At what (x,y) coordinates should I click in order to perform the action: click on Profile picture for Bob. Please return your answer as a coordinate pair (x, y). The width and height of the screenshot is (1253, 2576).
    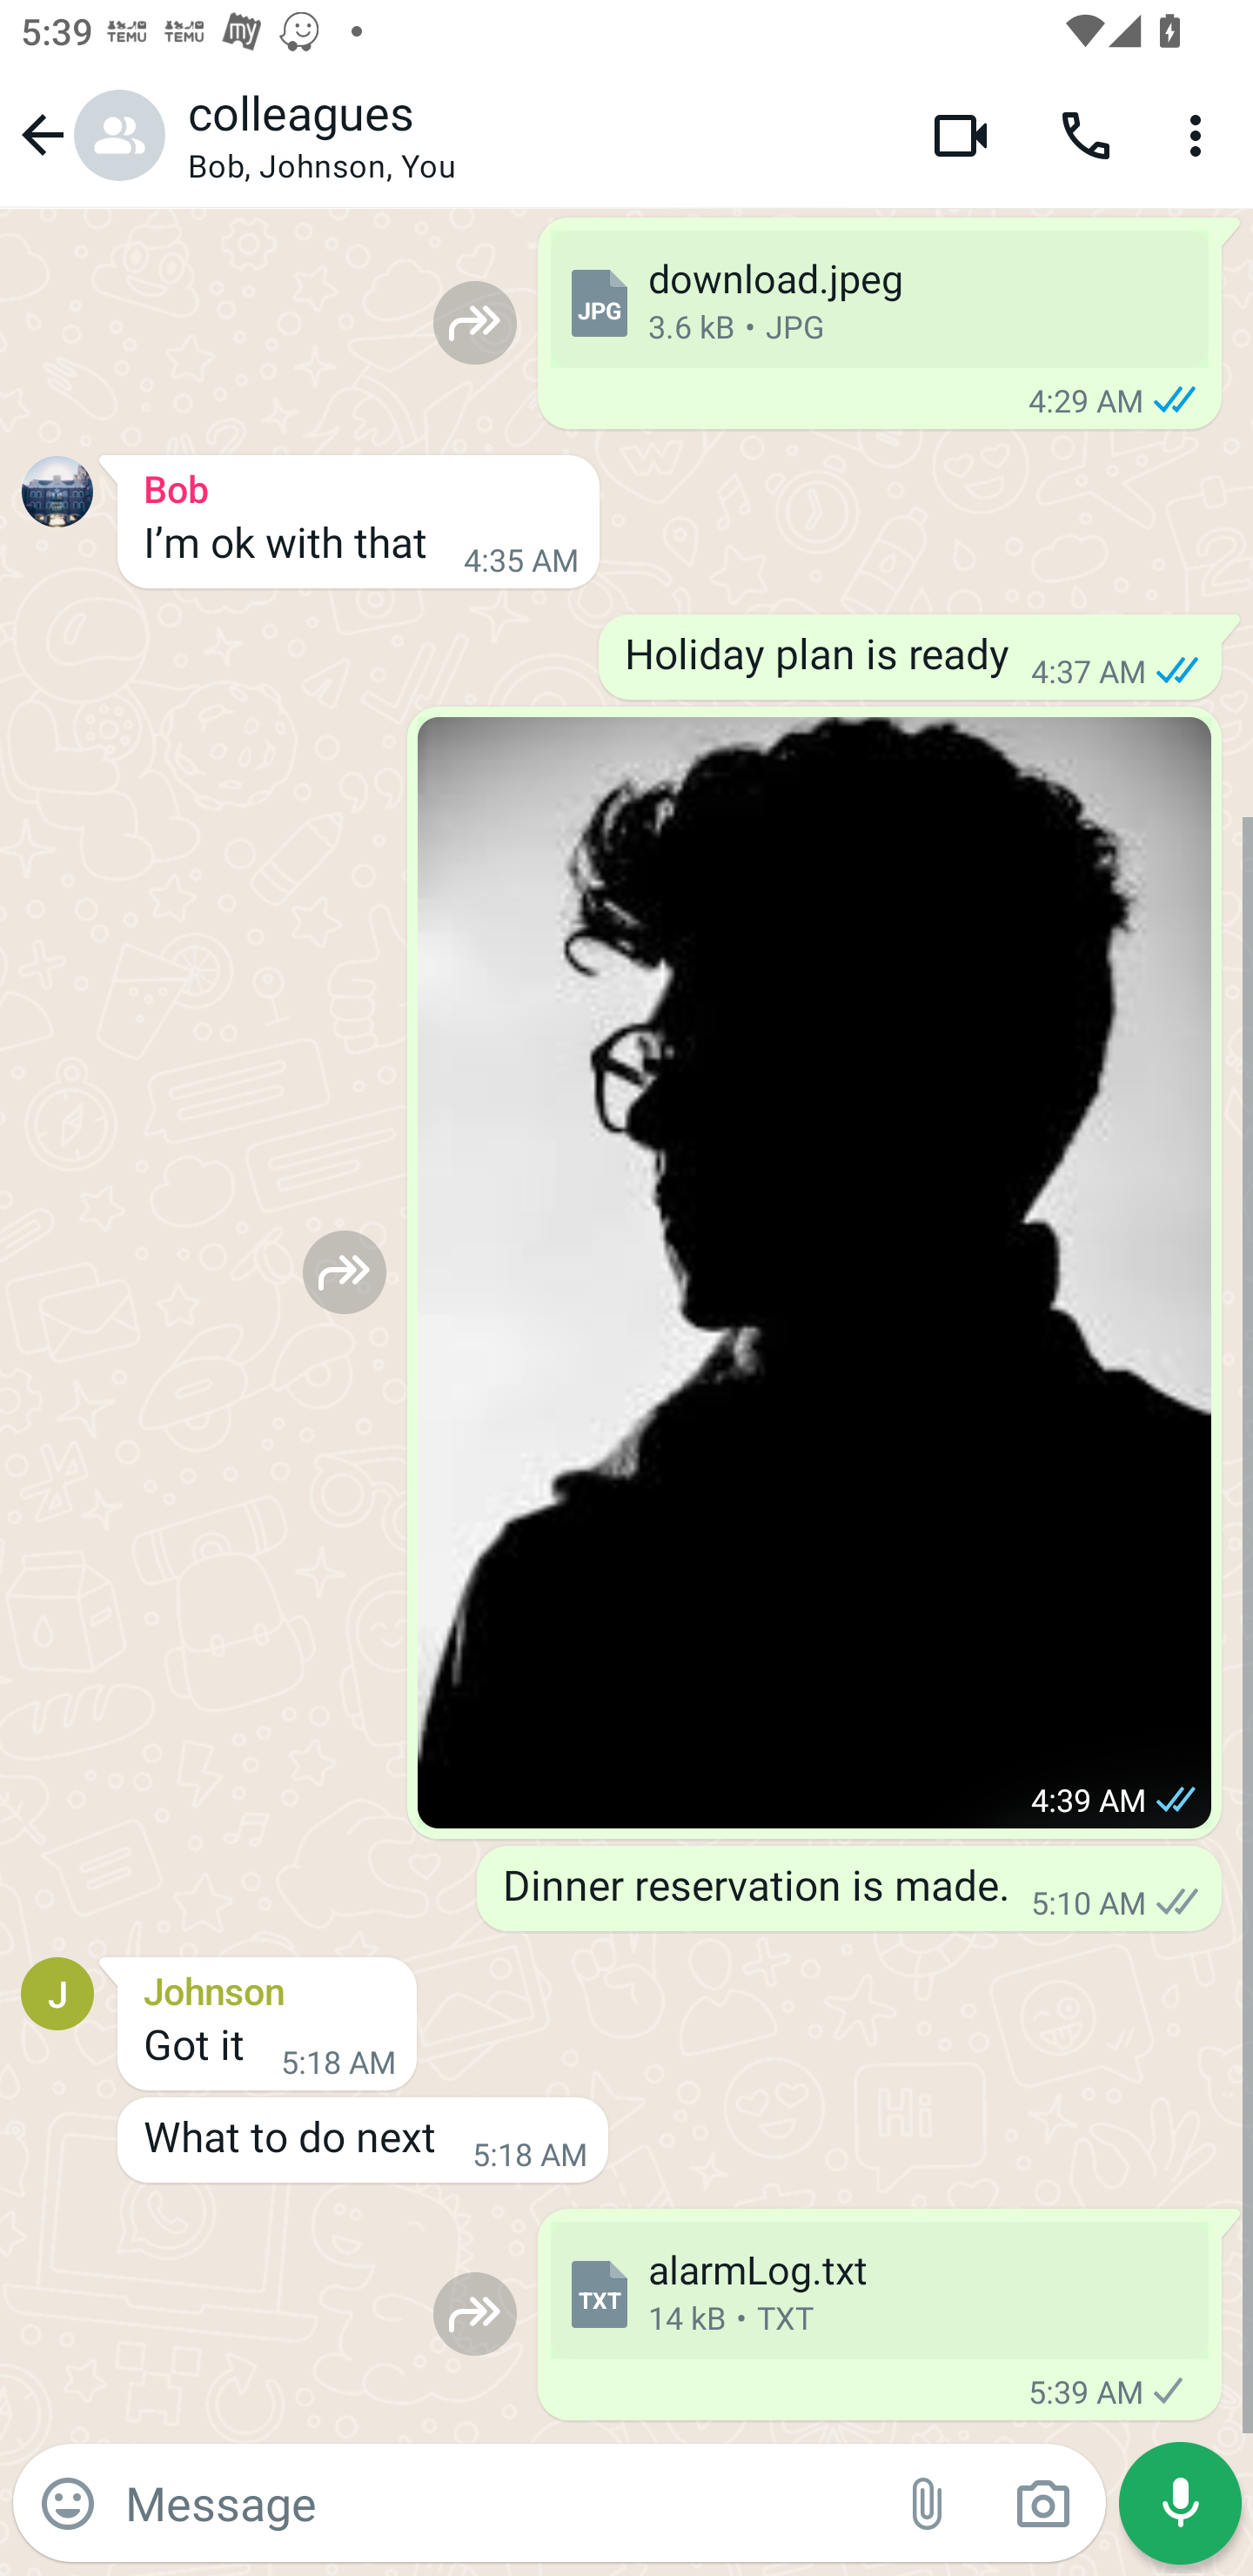
    Looking at the image, I should click on (57, 491).